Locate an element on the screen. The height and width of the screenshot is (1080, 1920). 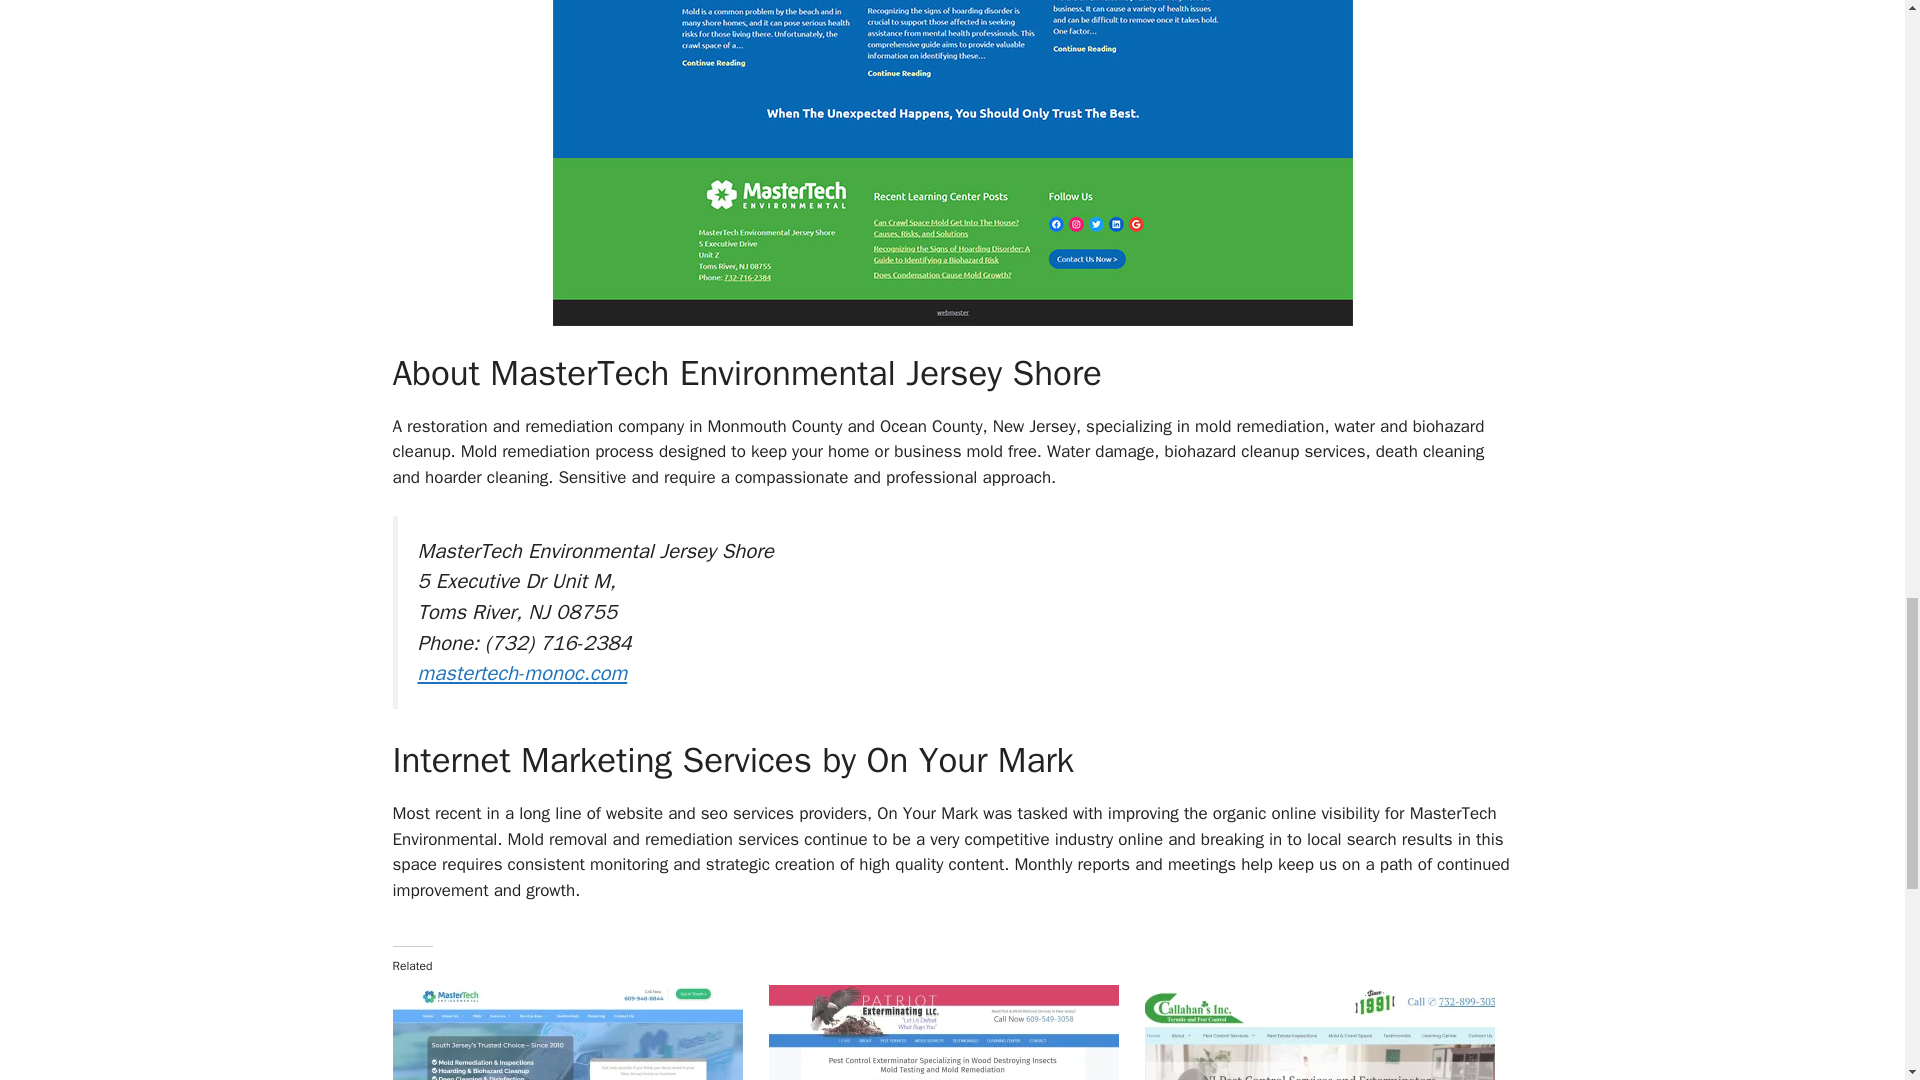
patriotexterminatingllc.com is located at coordinates (947, 1032).